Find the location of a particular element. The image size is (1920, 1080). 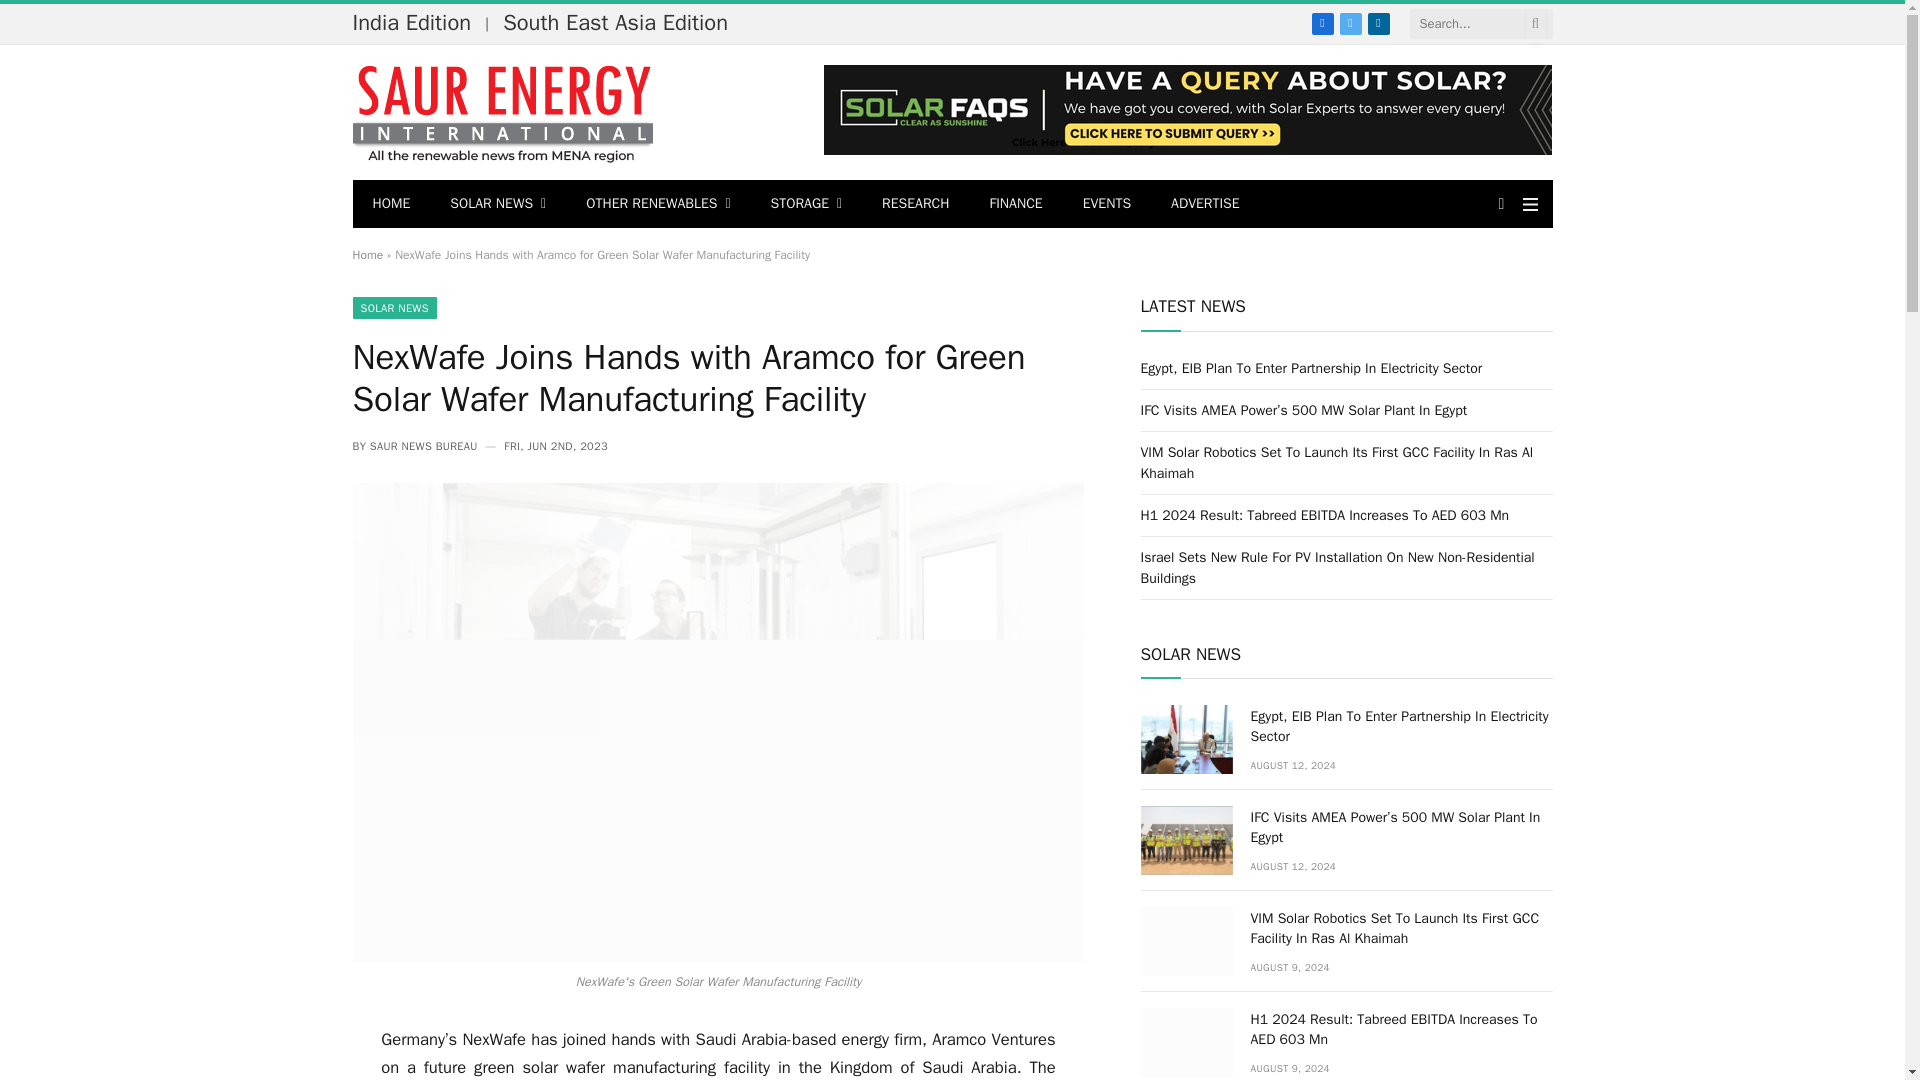

SOLAR NEWS is located at coordinates (498, 204).